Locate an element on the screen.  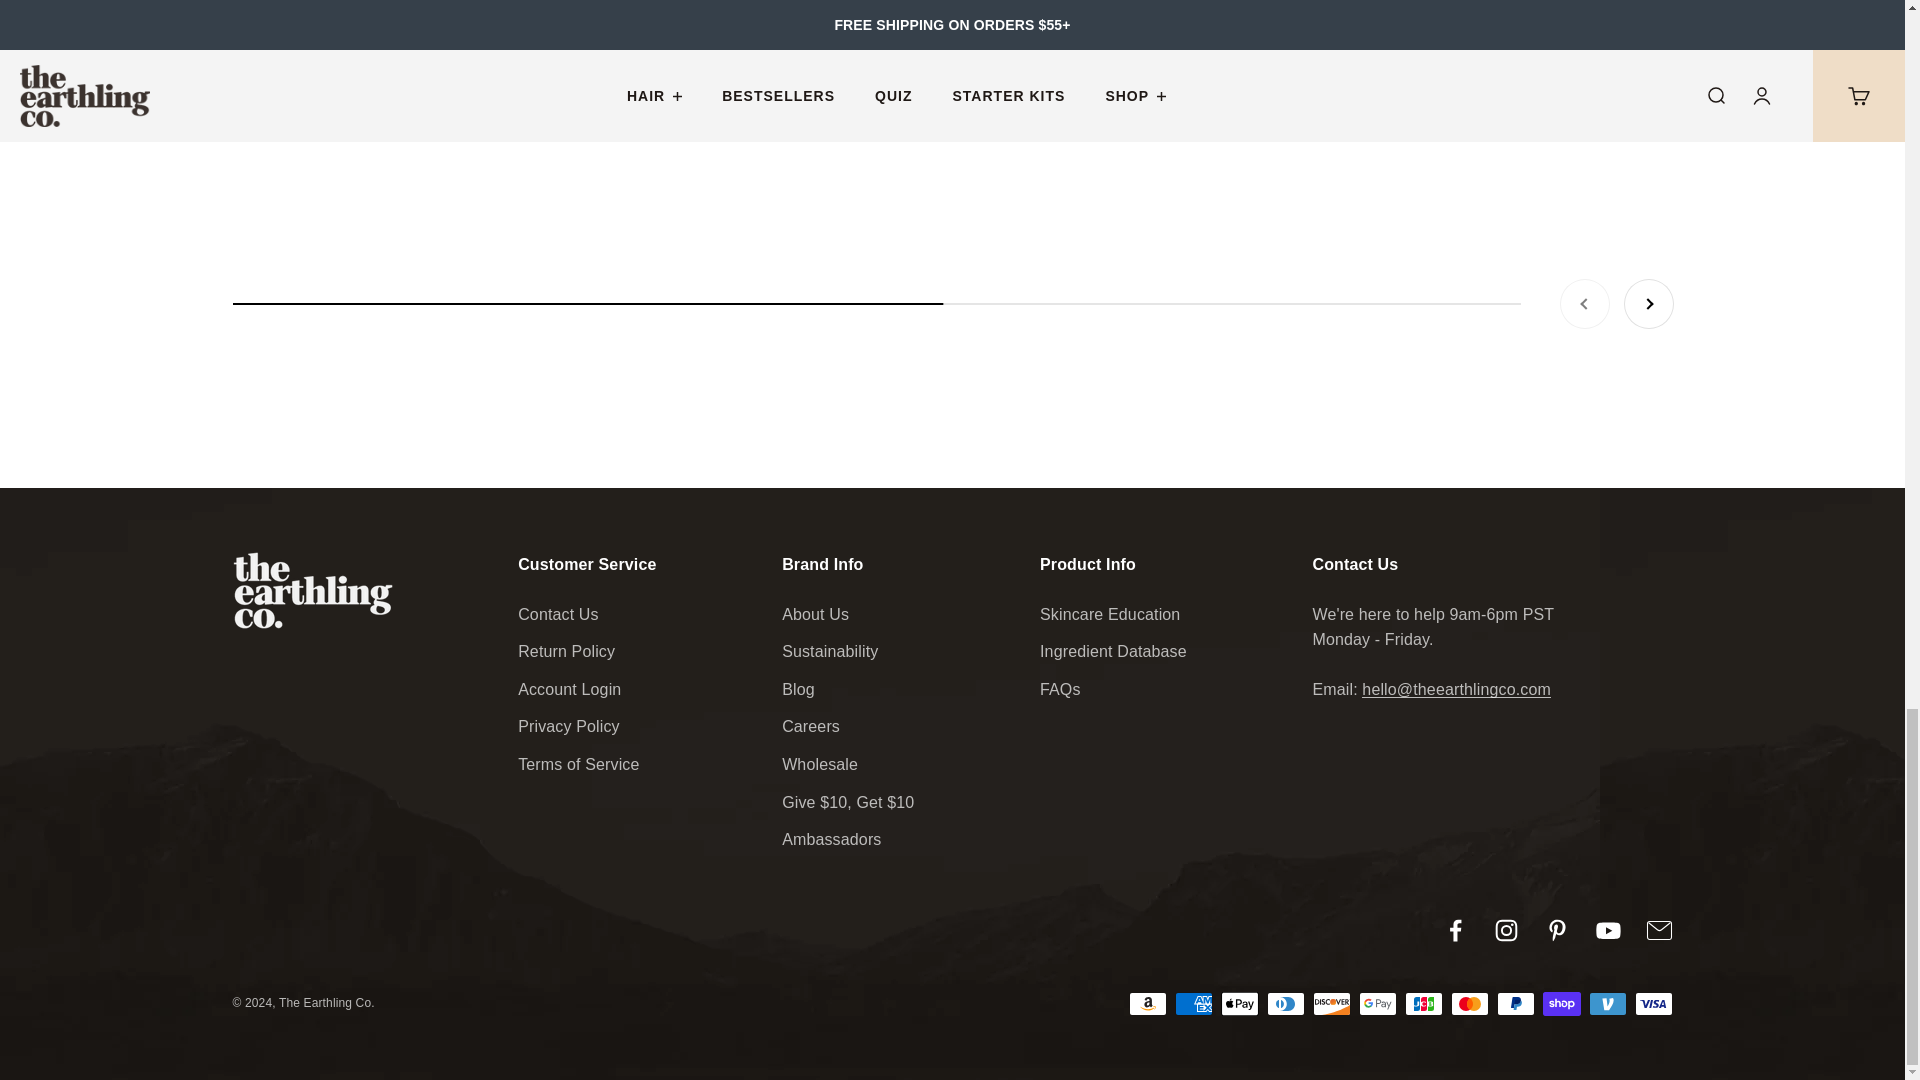
Email to TEC is located at coordinates (952, 304).